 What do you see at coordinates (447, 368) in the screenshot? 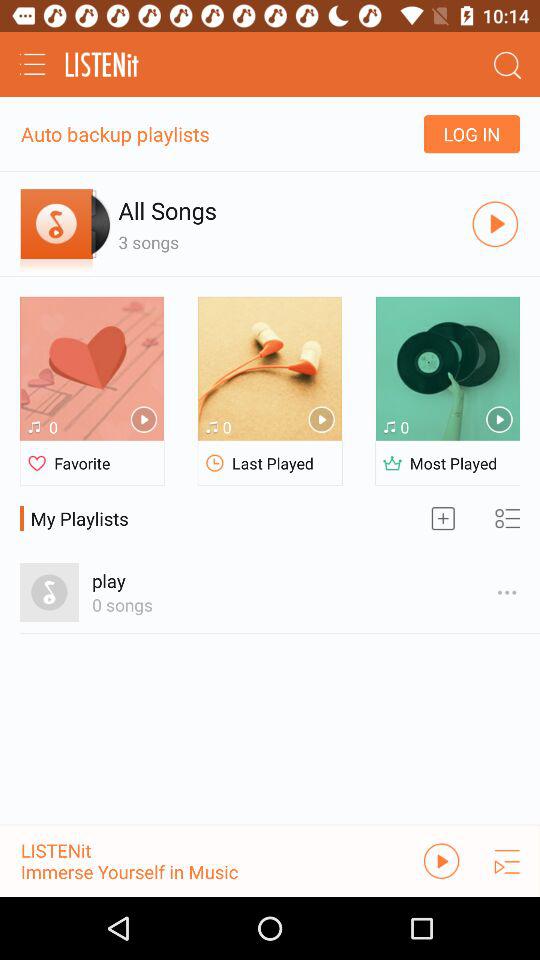
I see `select the image which is above the most played` at bounding box center [447, 368].